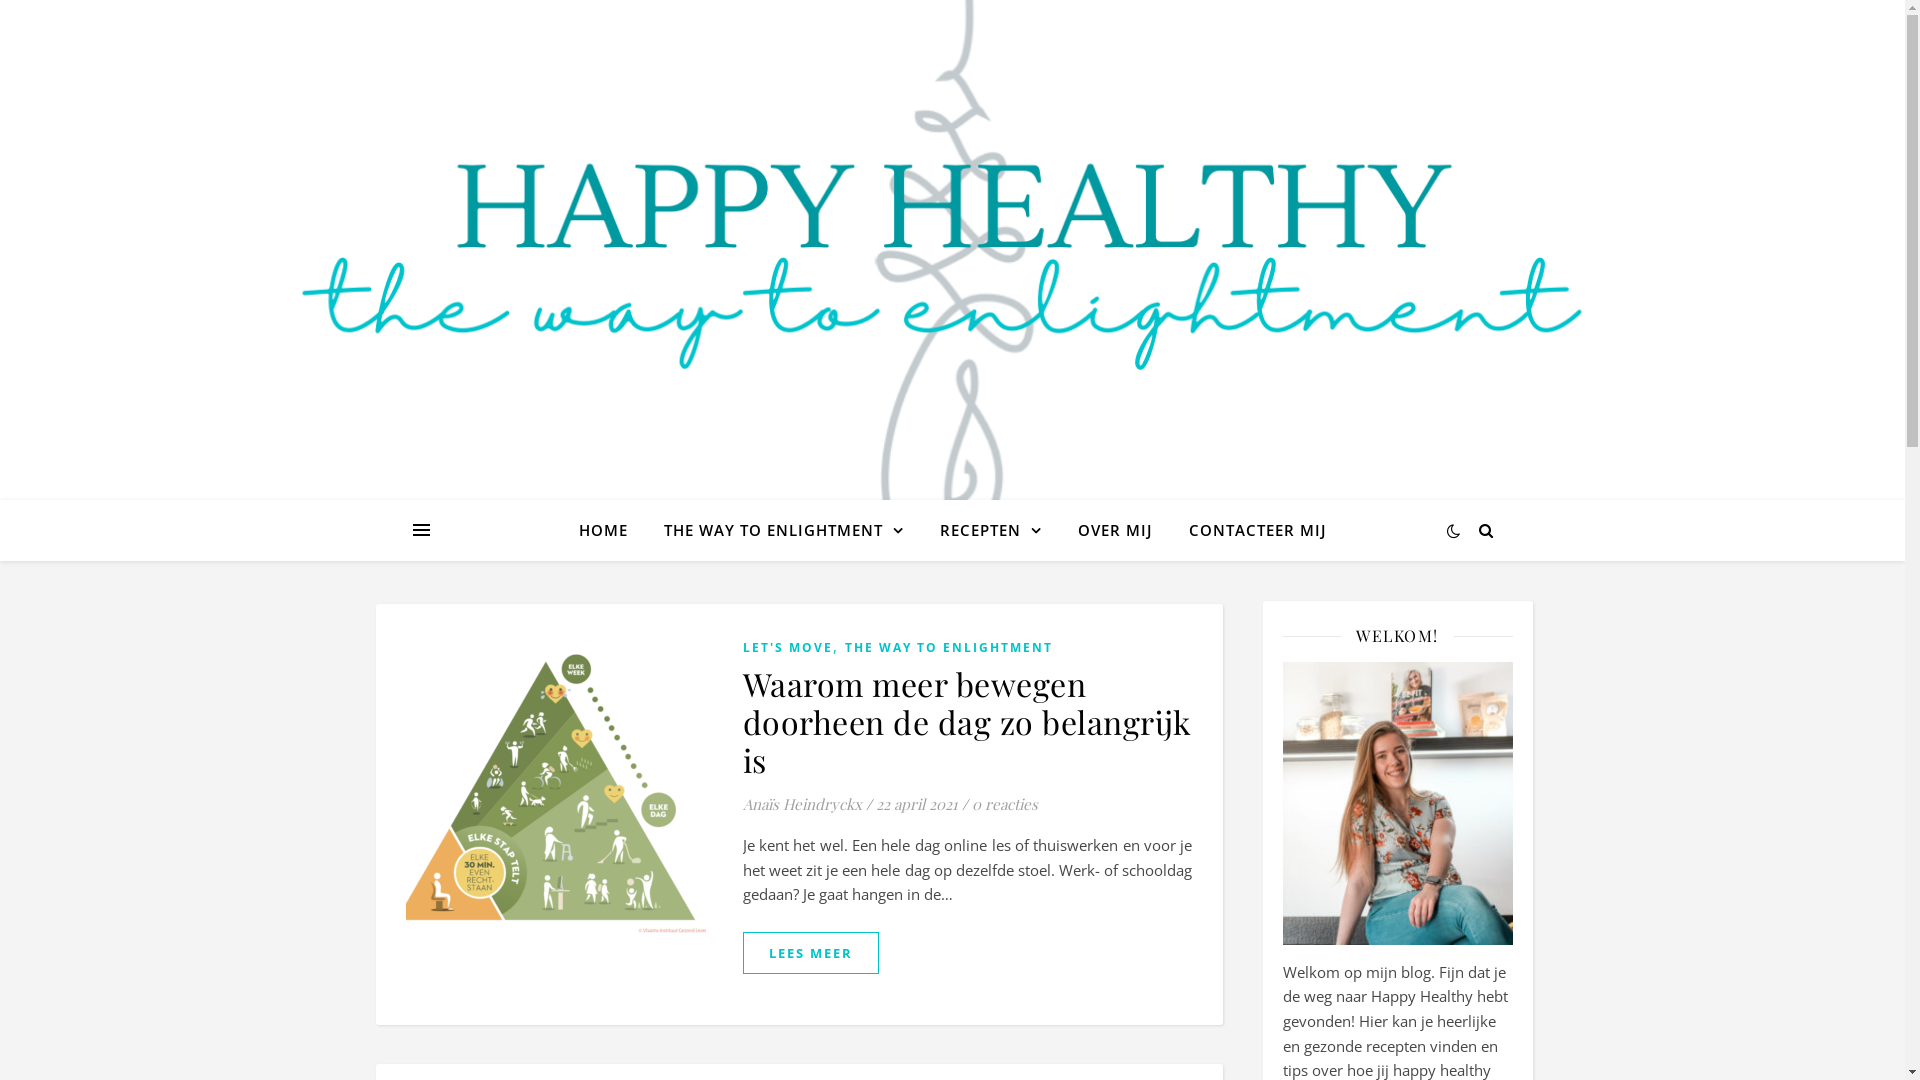 The width and height of the screenshot is (1920, 1080). Describe the element at coordinates (787, 648) in the screenshot. I see `LET'S MOVE` at that location.